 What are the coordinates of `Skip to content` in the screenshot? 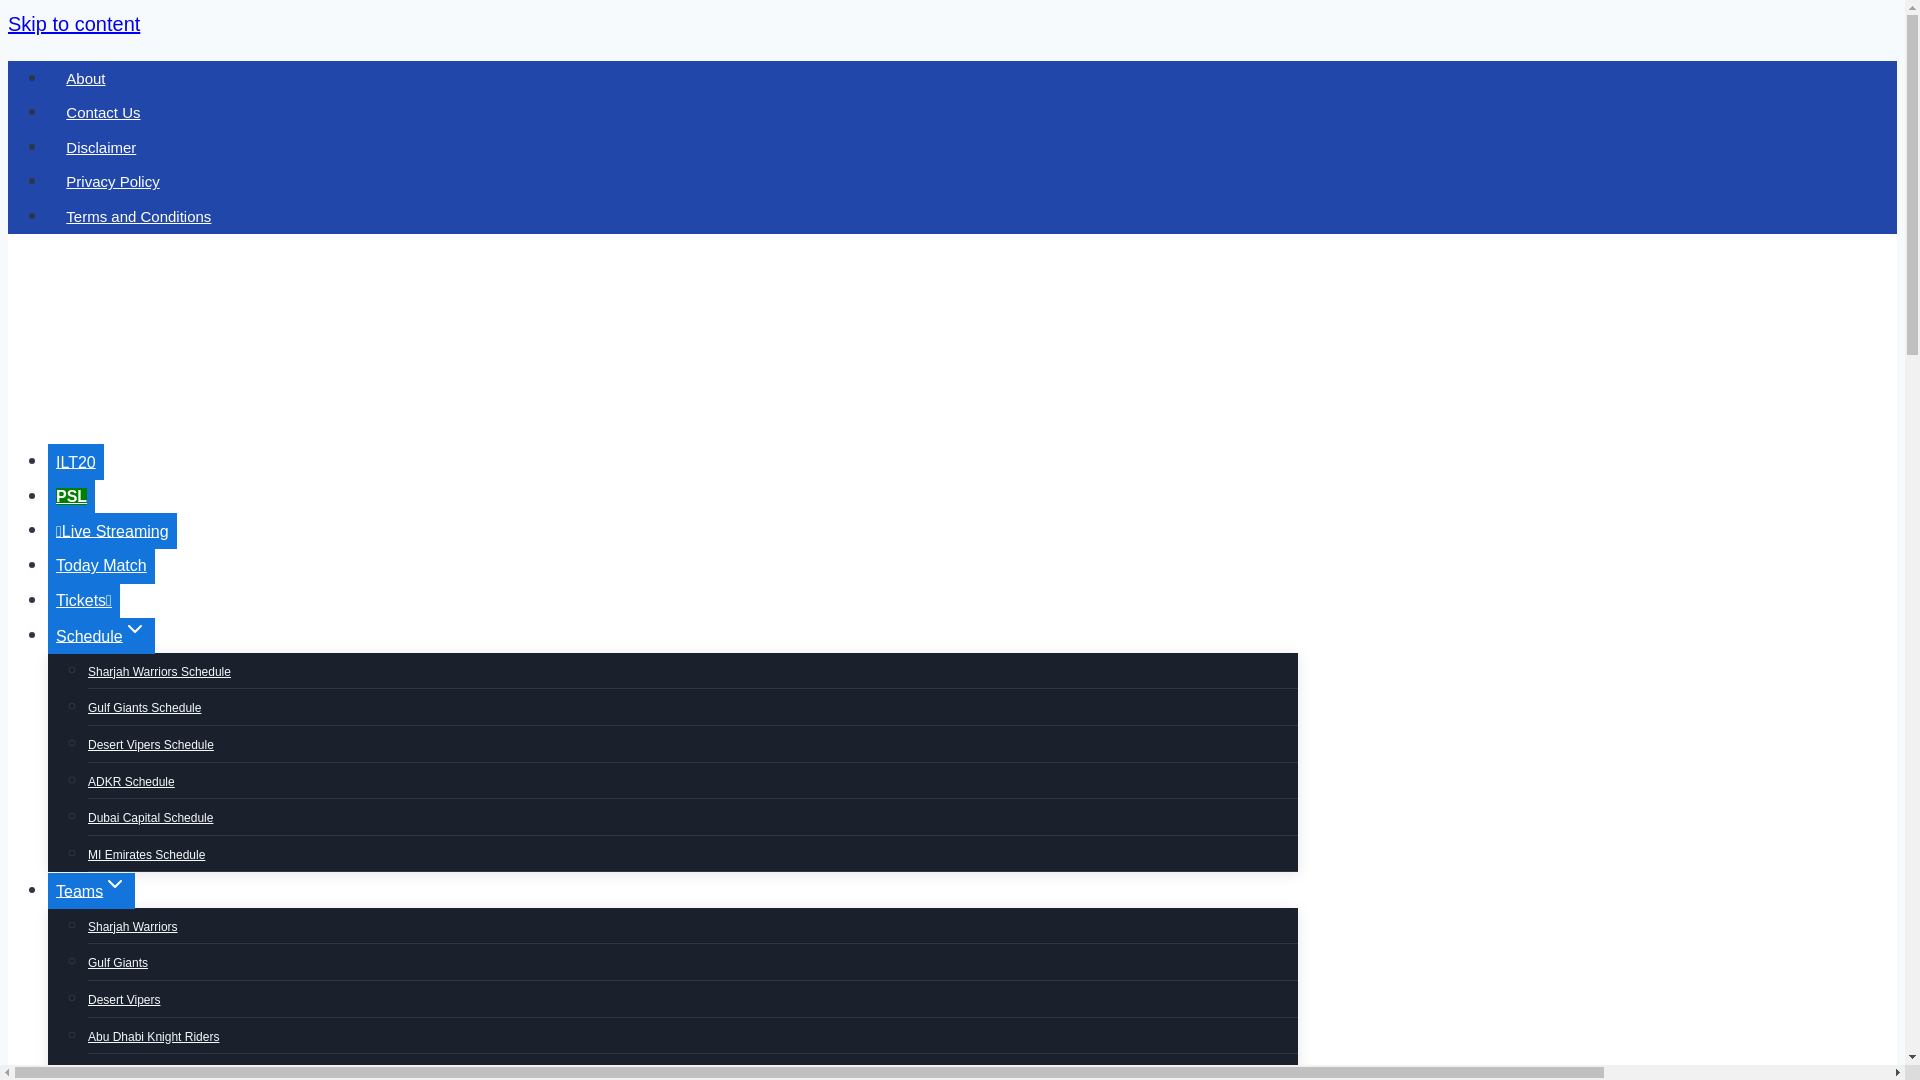 It's located at (74, 23).